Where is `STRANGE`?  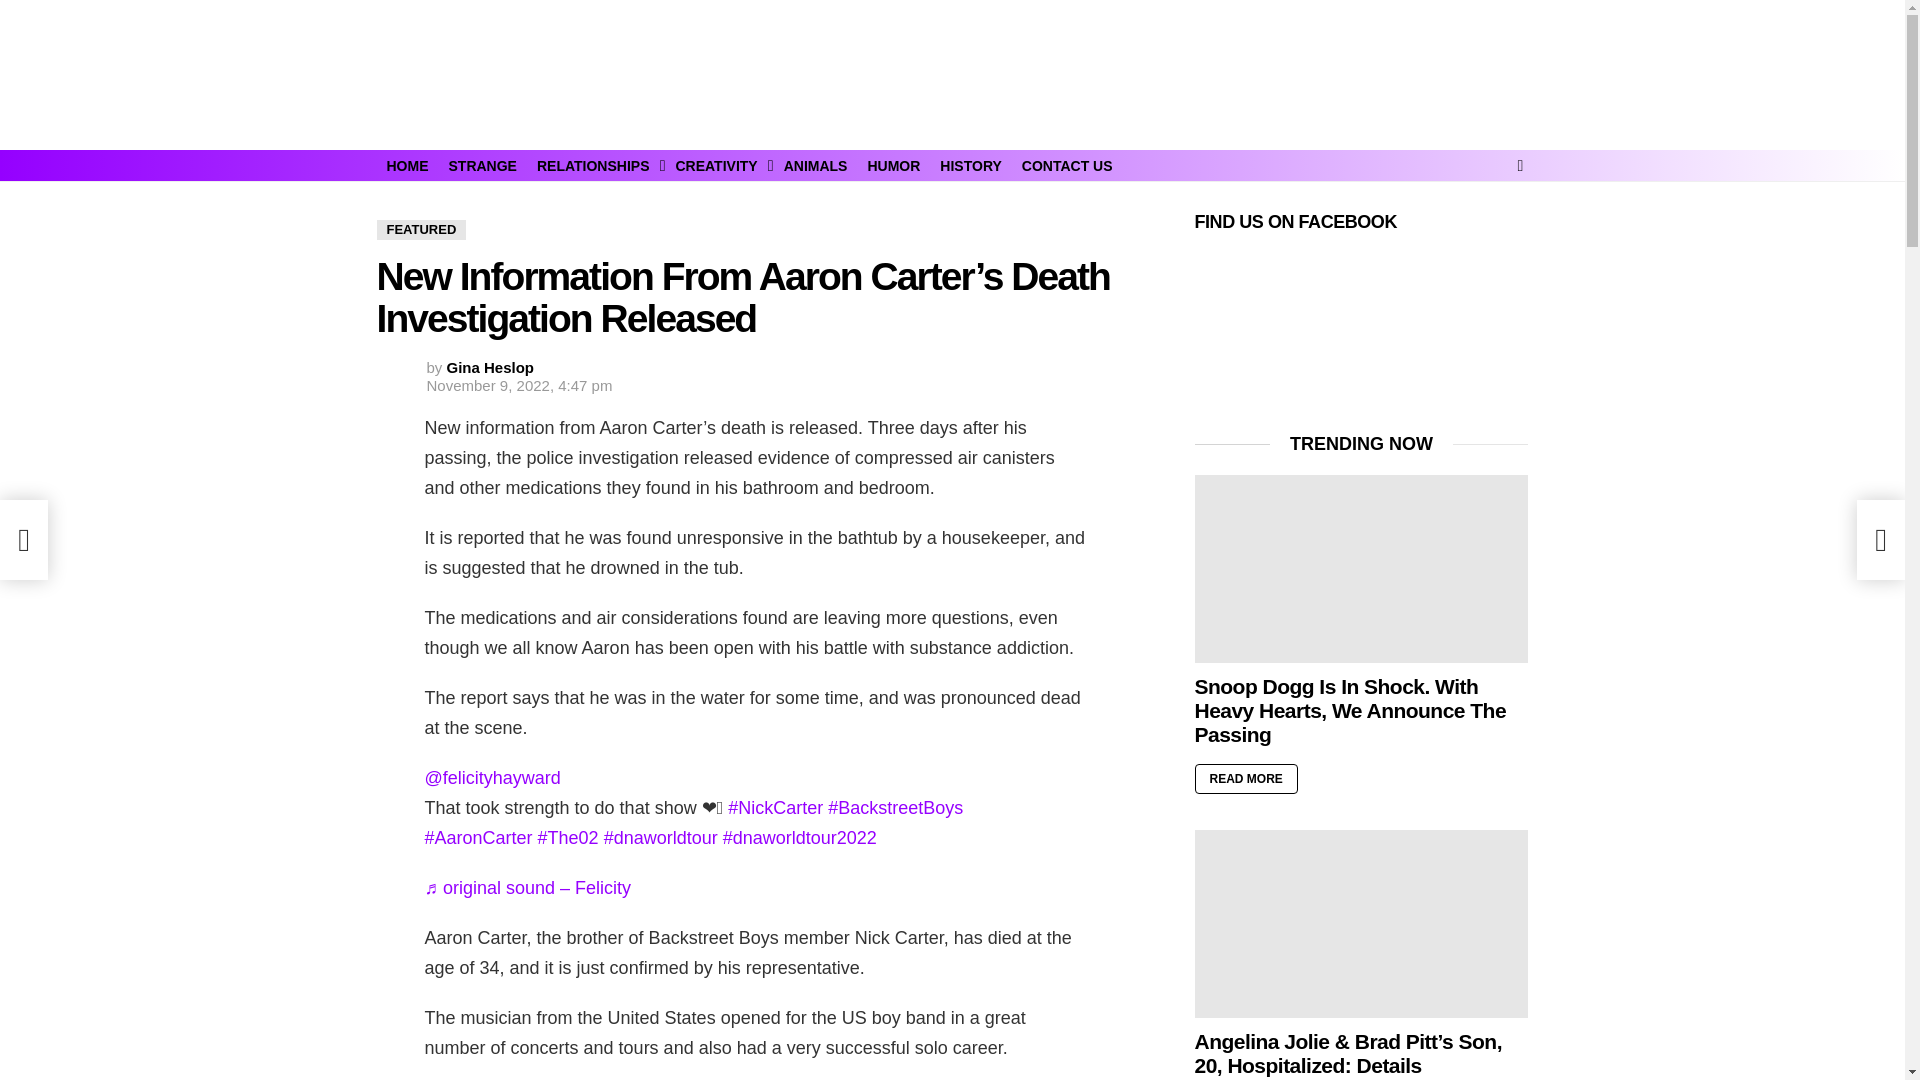
STRANGE is located at coordinates (482, 166).